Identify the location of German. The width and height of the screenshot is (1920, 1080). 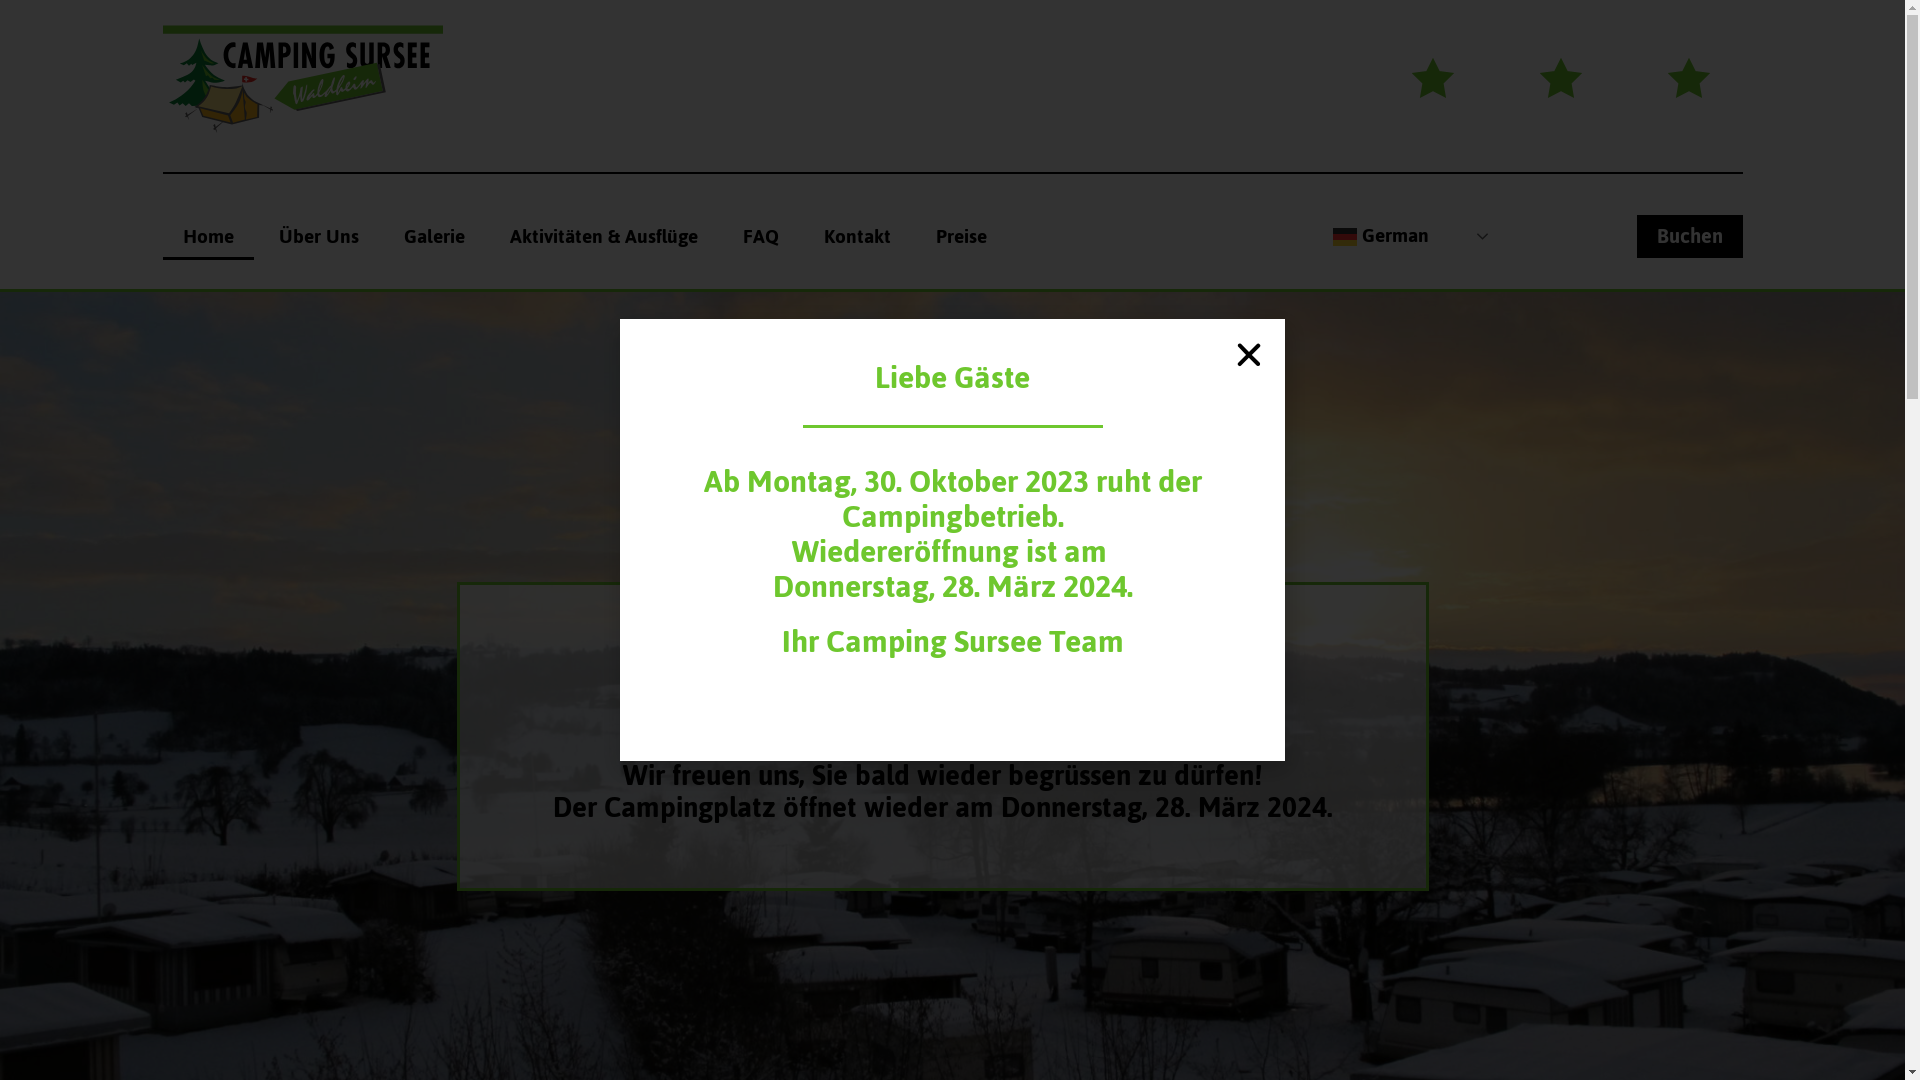
(1414, 236).